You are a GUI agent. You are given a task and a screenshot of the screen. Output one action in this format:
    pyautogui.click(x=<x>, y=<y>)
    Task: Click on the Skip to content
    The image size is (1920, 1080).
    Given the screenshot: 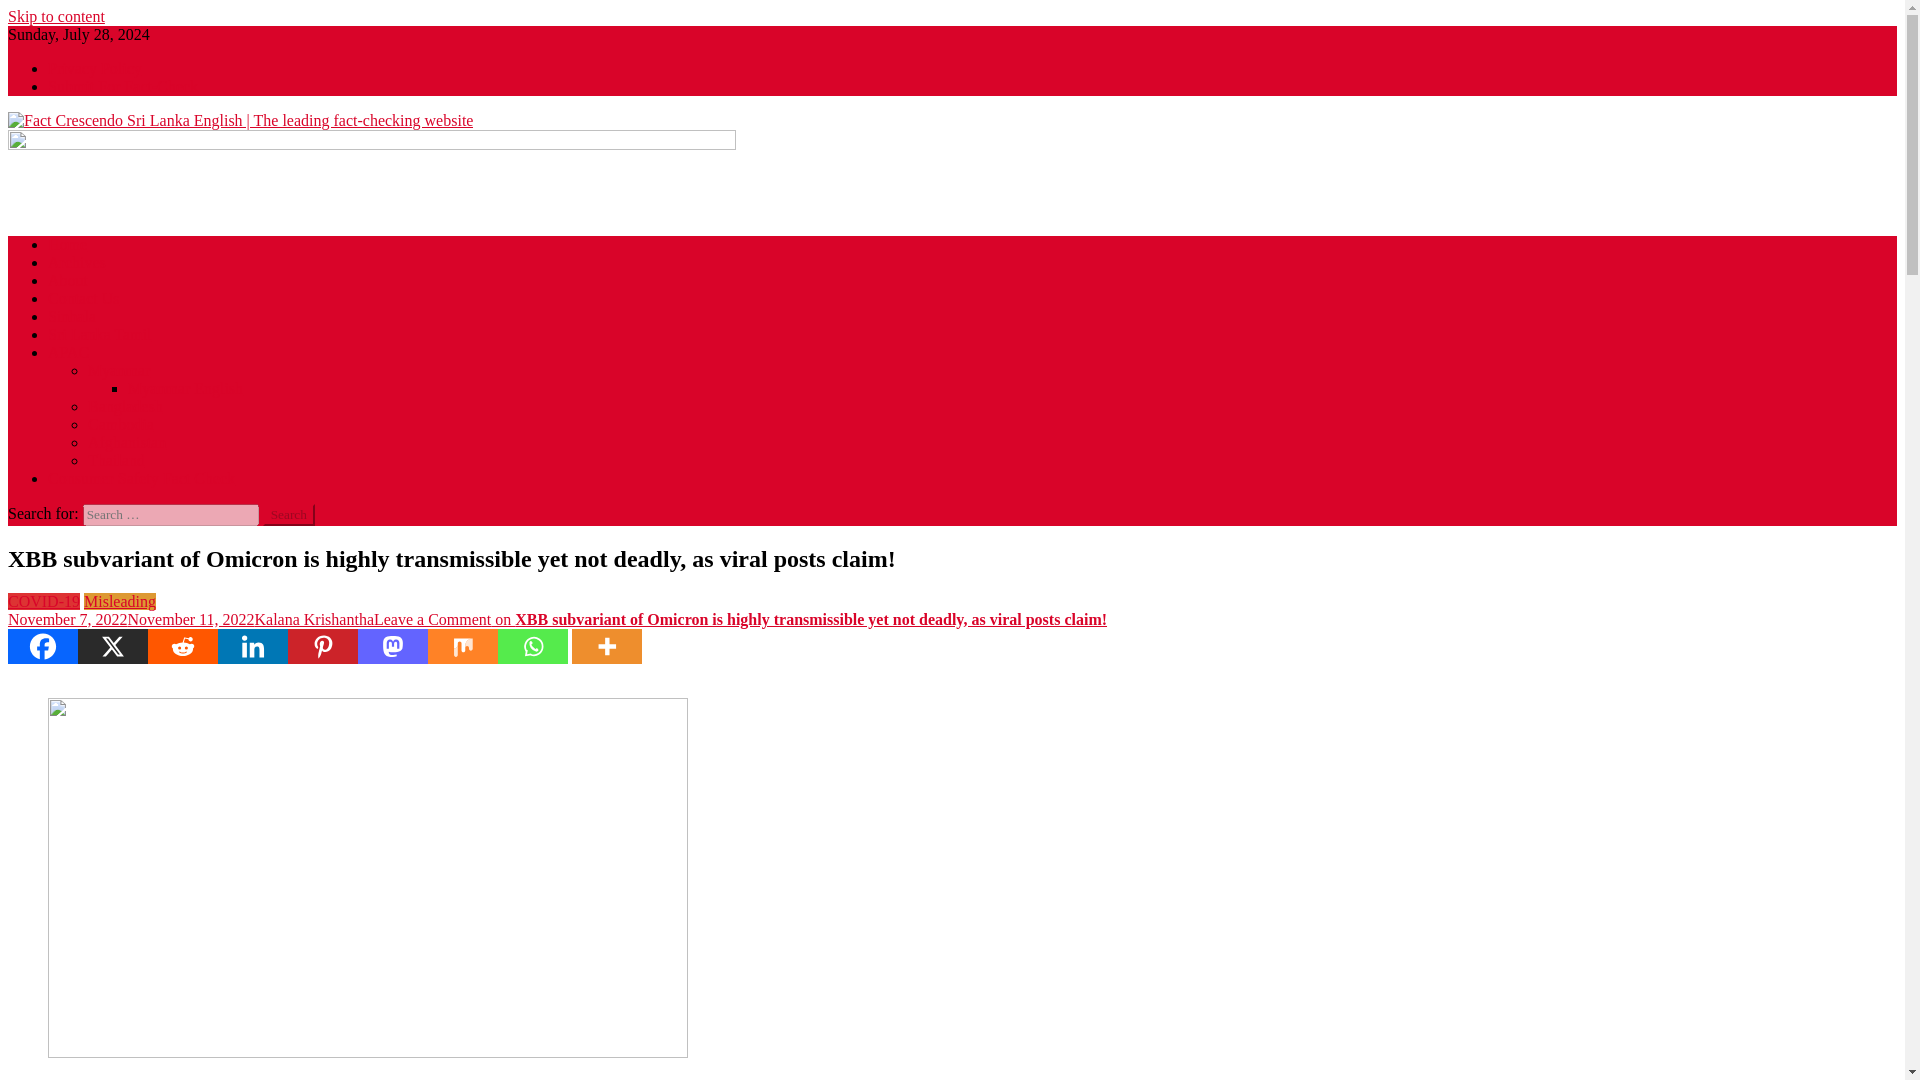 What is the action you would take?
    pyautogui.click(x=56, y=16)
    